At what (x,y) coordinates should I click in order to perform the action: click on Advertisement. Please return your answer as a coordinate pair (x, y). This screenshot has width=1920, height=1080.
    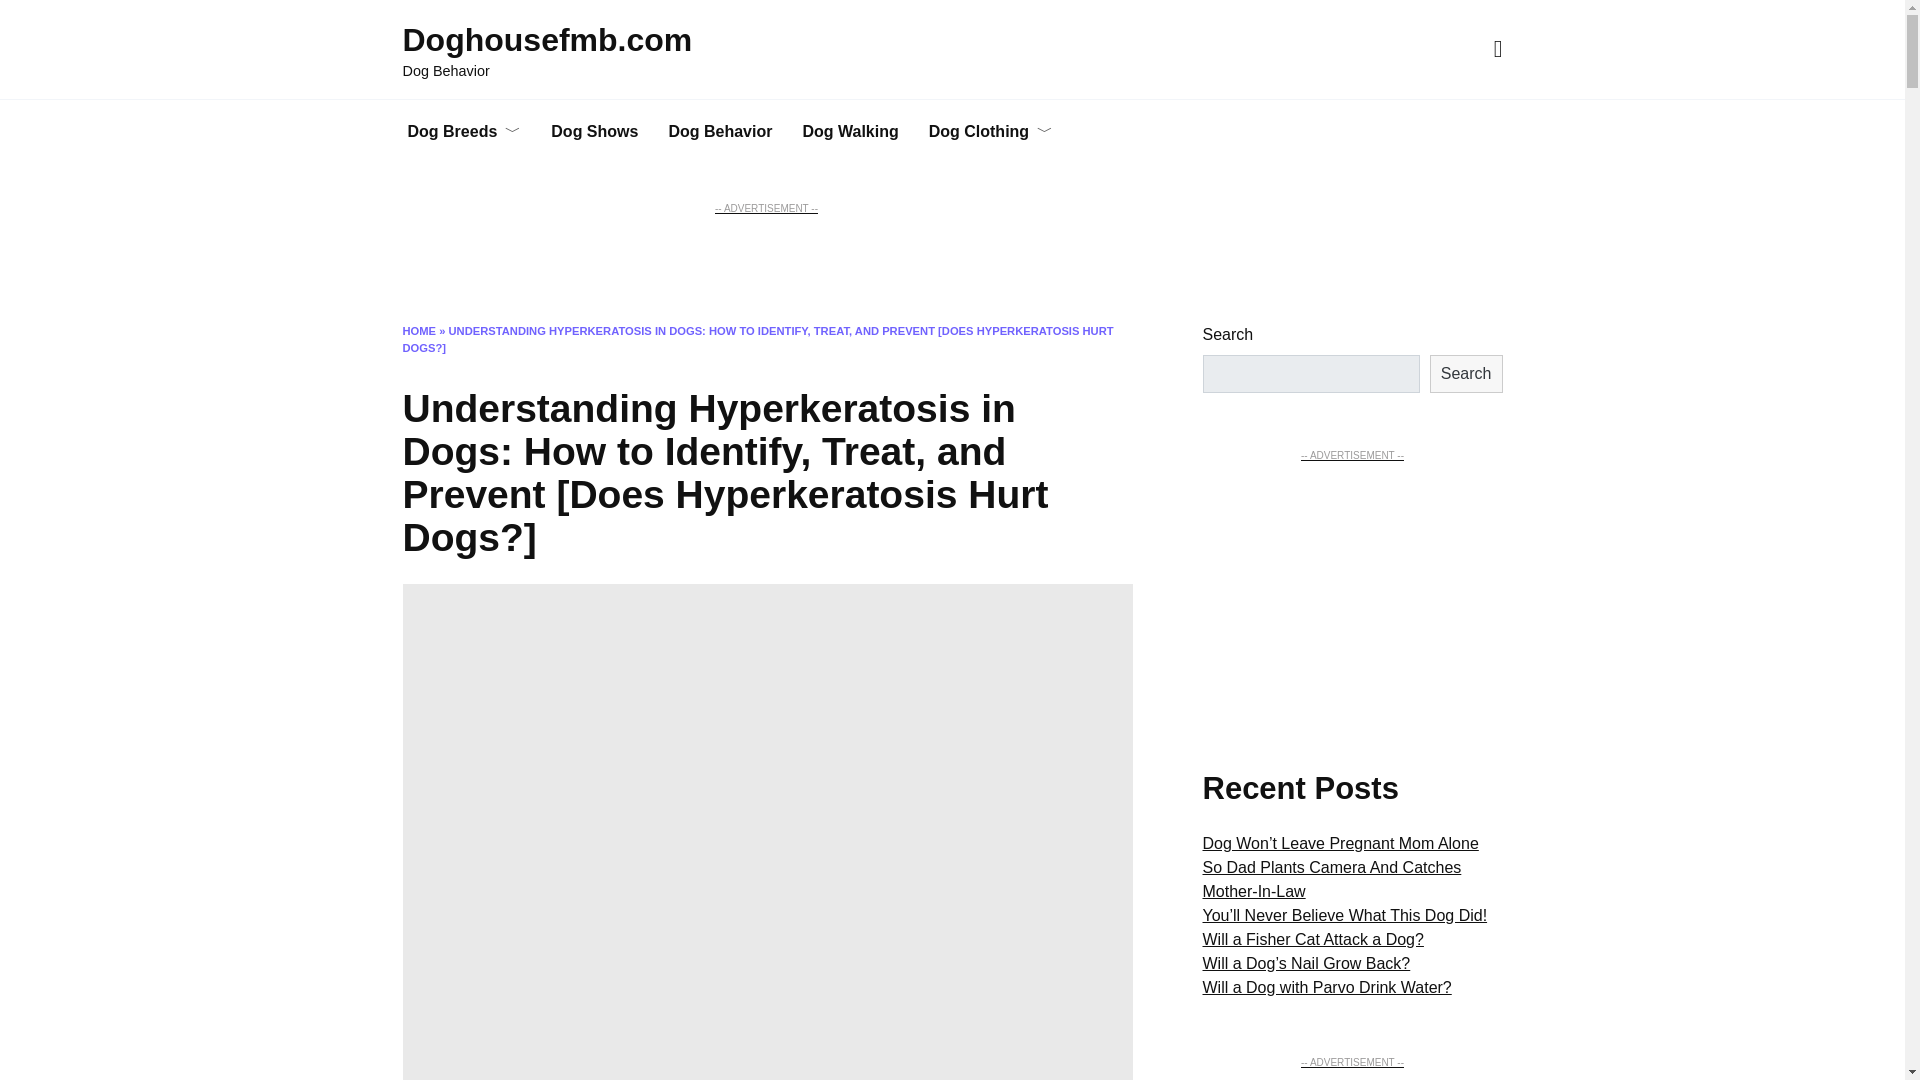
    Looking at the image, I should click on (1351, 1076).